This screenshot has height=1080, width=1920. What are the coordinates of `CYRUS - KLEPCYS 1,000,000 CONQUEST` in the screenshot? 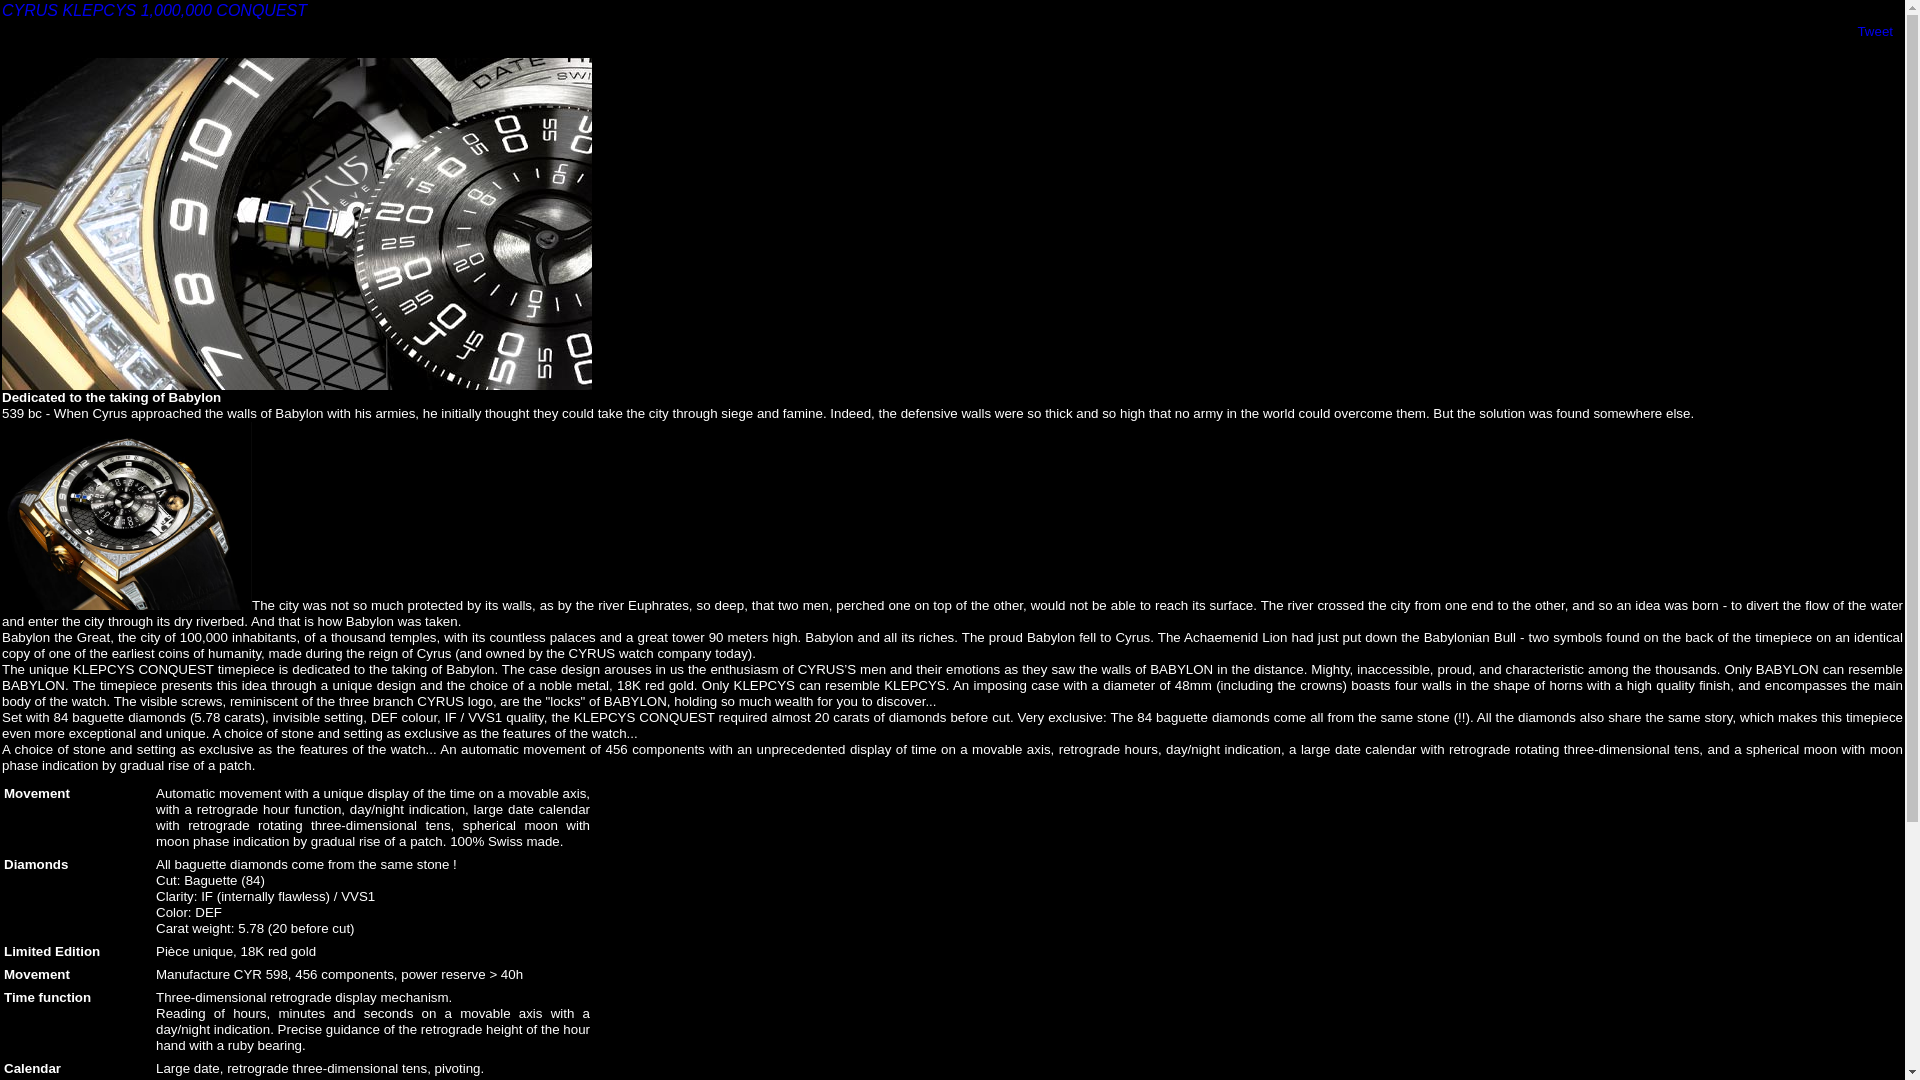 It's located at (127, 605).